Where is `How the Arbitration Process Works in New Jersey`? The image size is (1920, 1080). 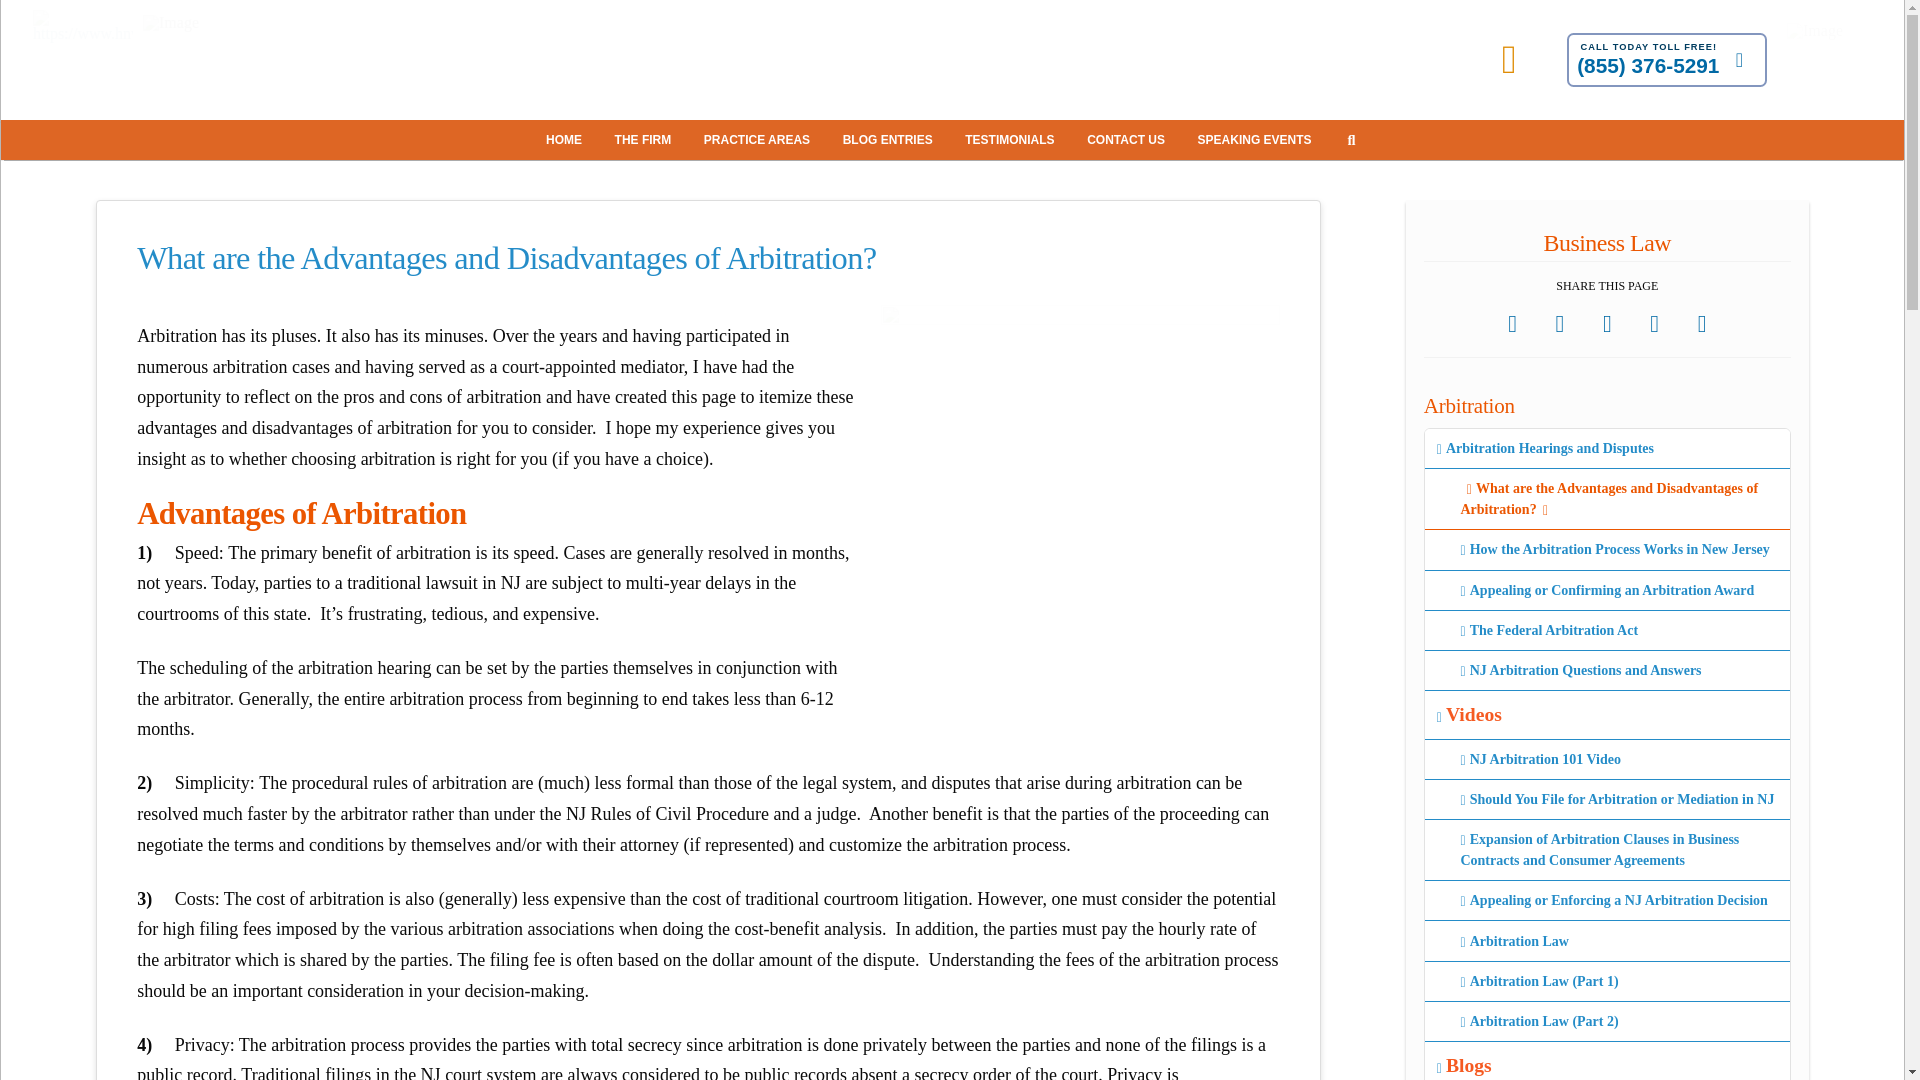 How the Arbitration Process Works in New Jersey is located at coordinates (1606, 550).